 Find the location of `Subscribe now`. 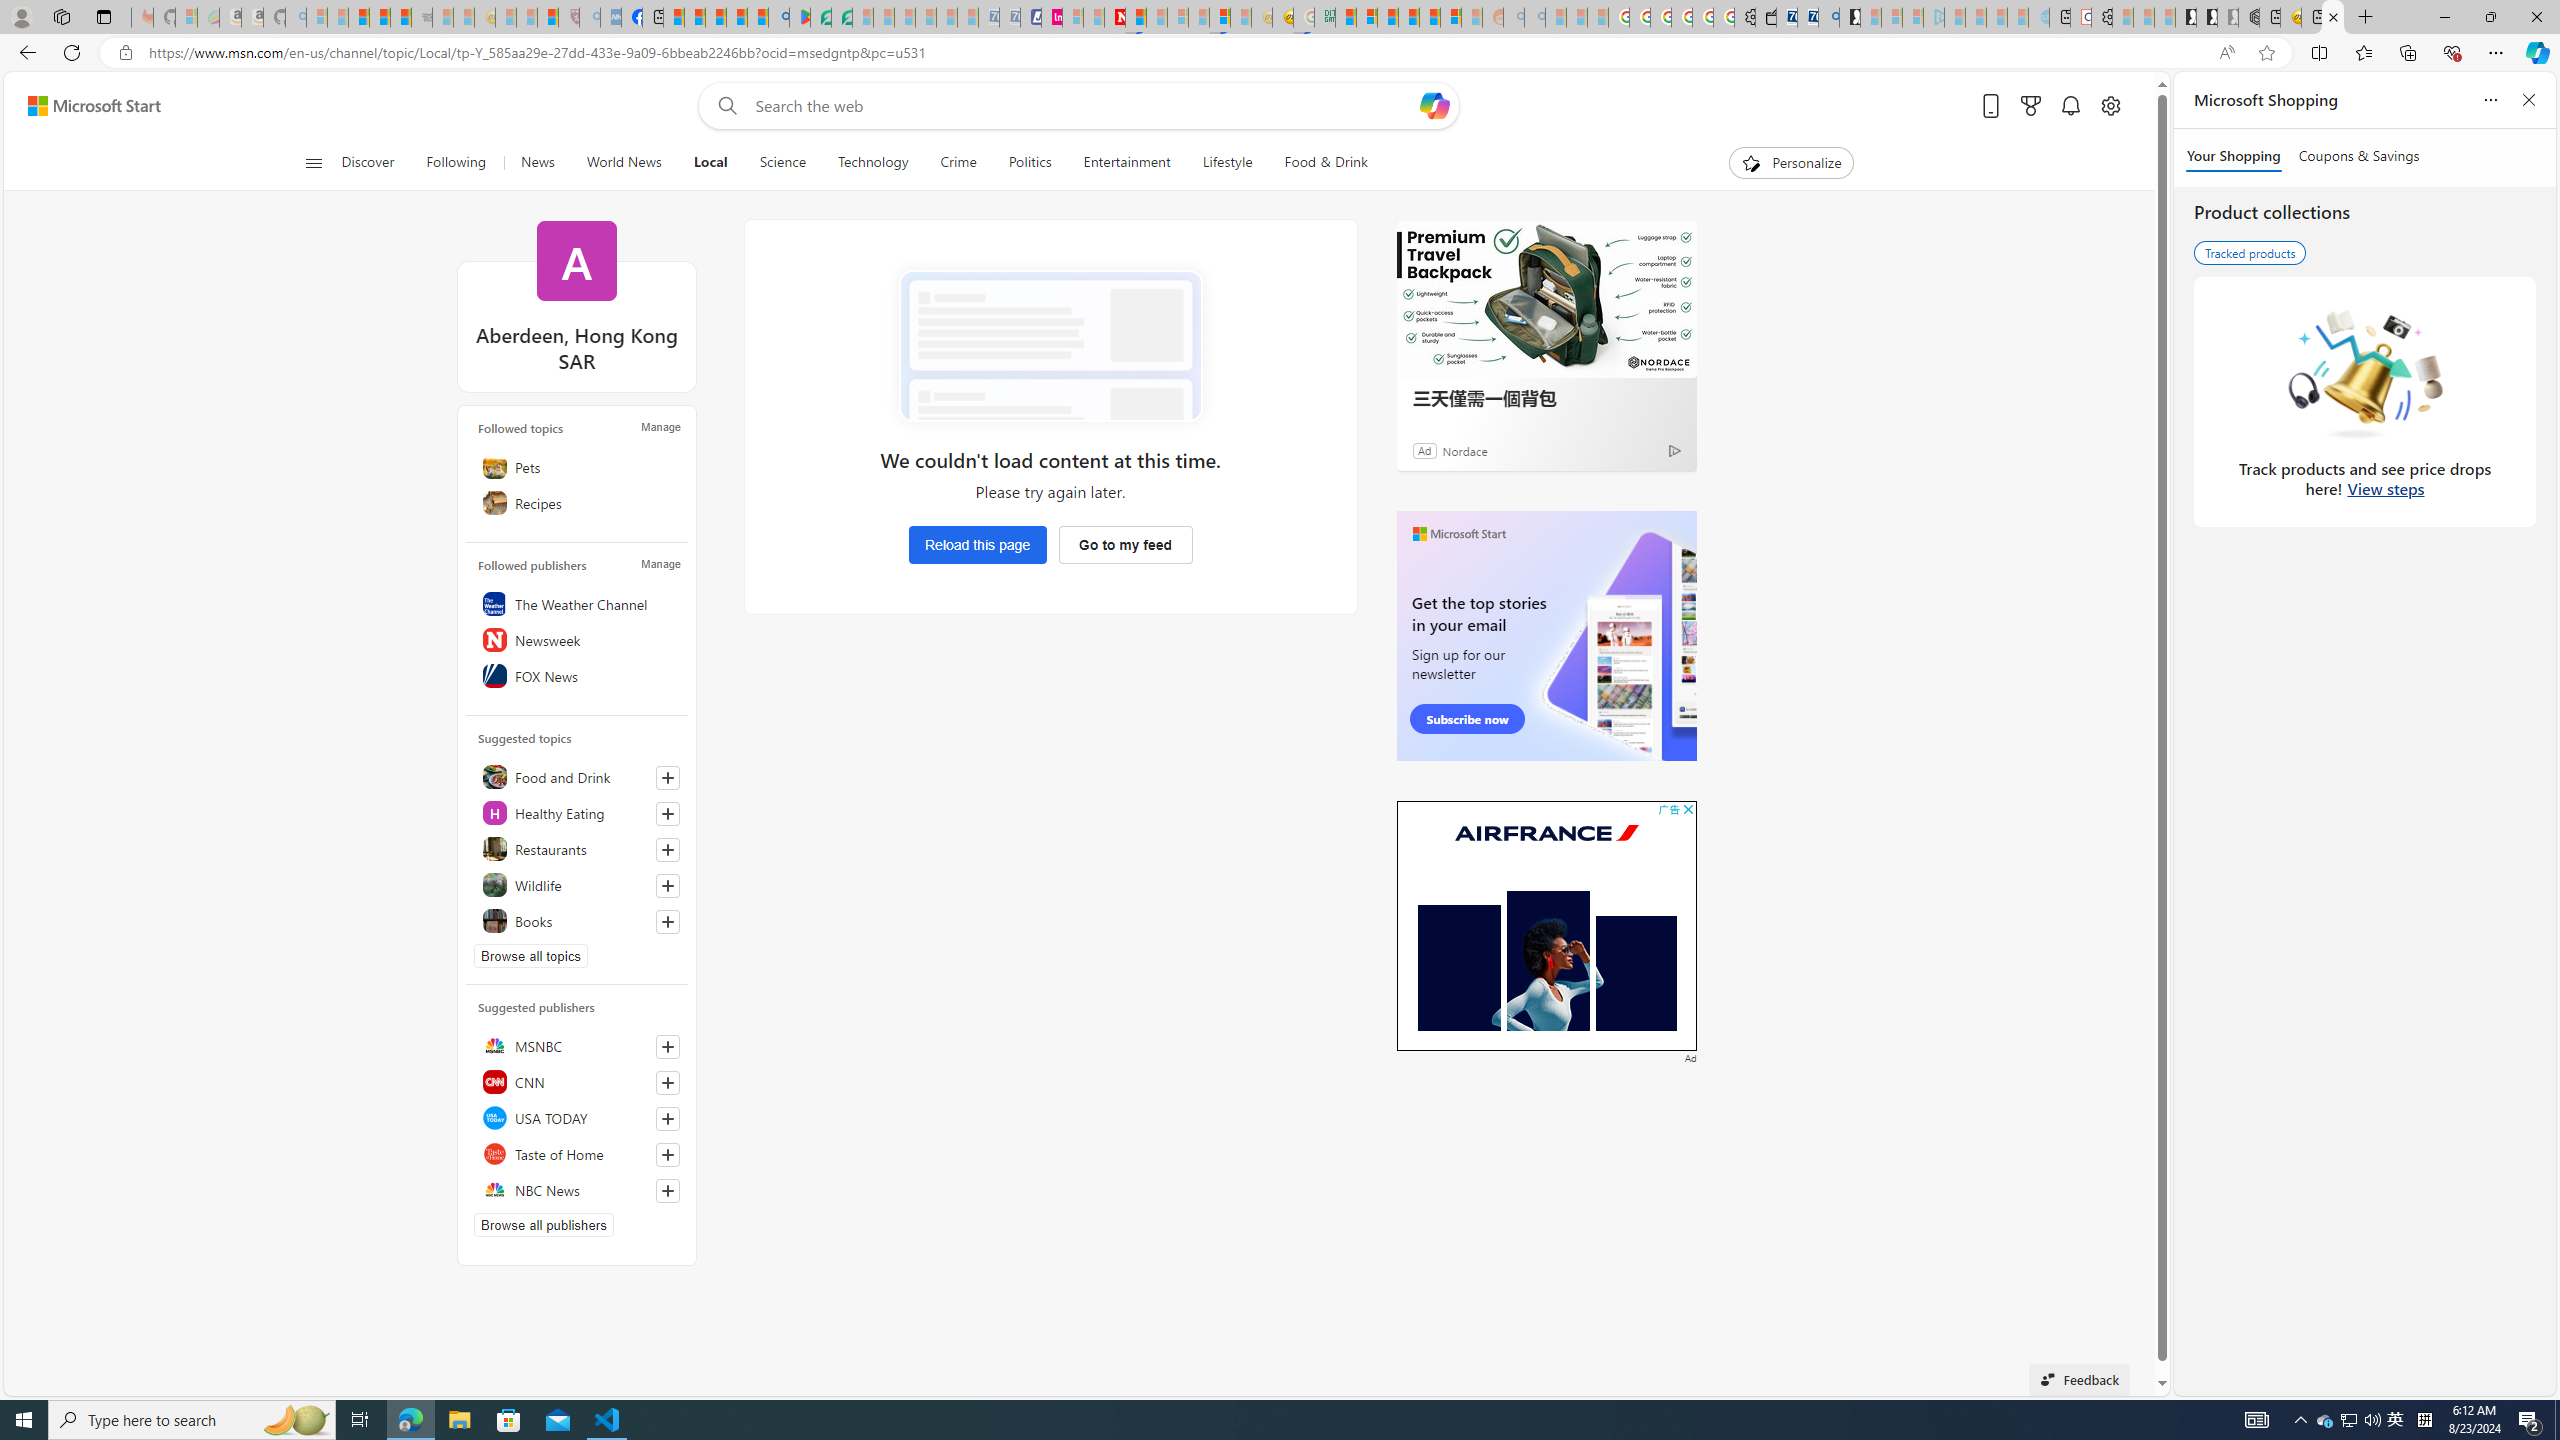

Subscribe now is located at coordinates (1468, 719).